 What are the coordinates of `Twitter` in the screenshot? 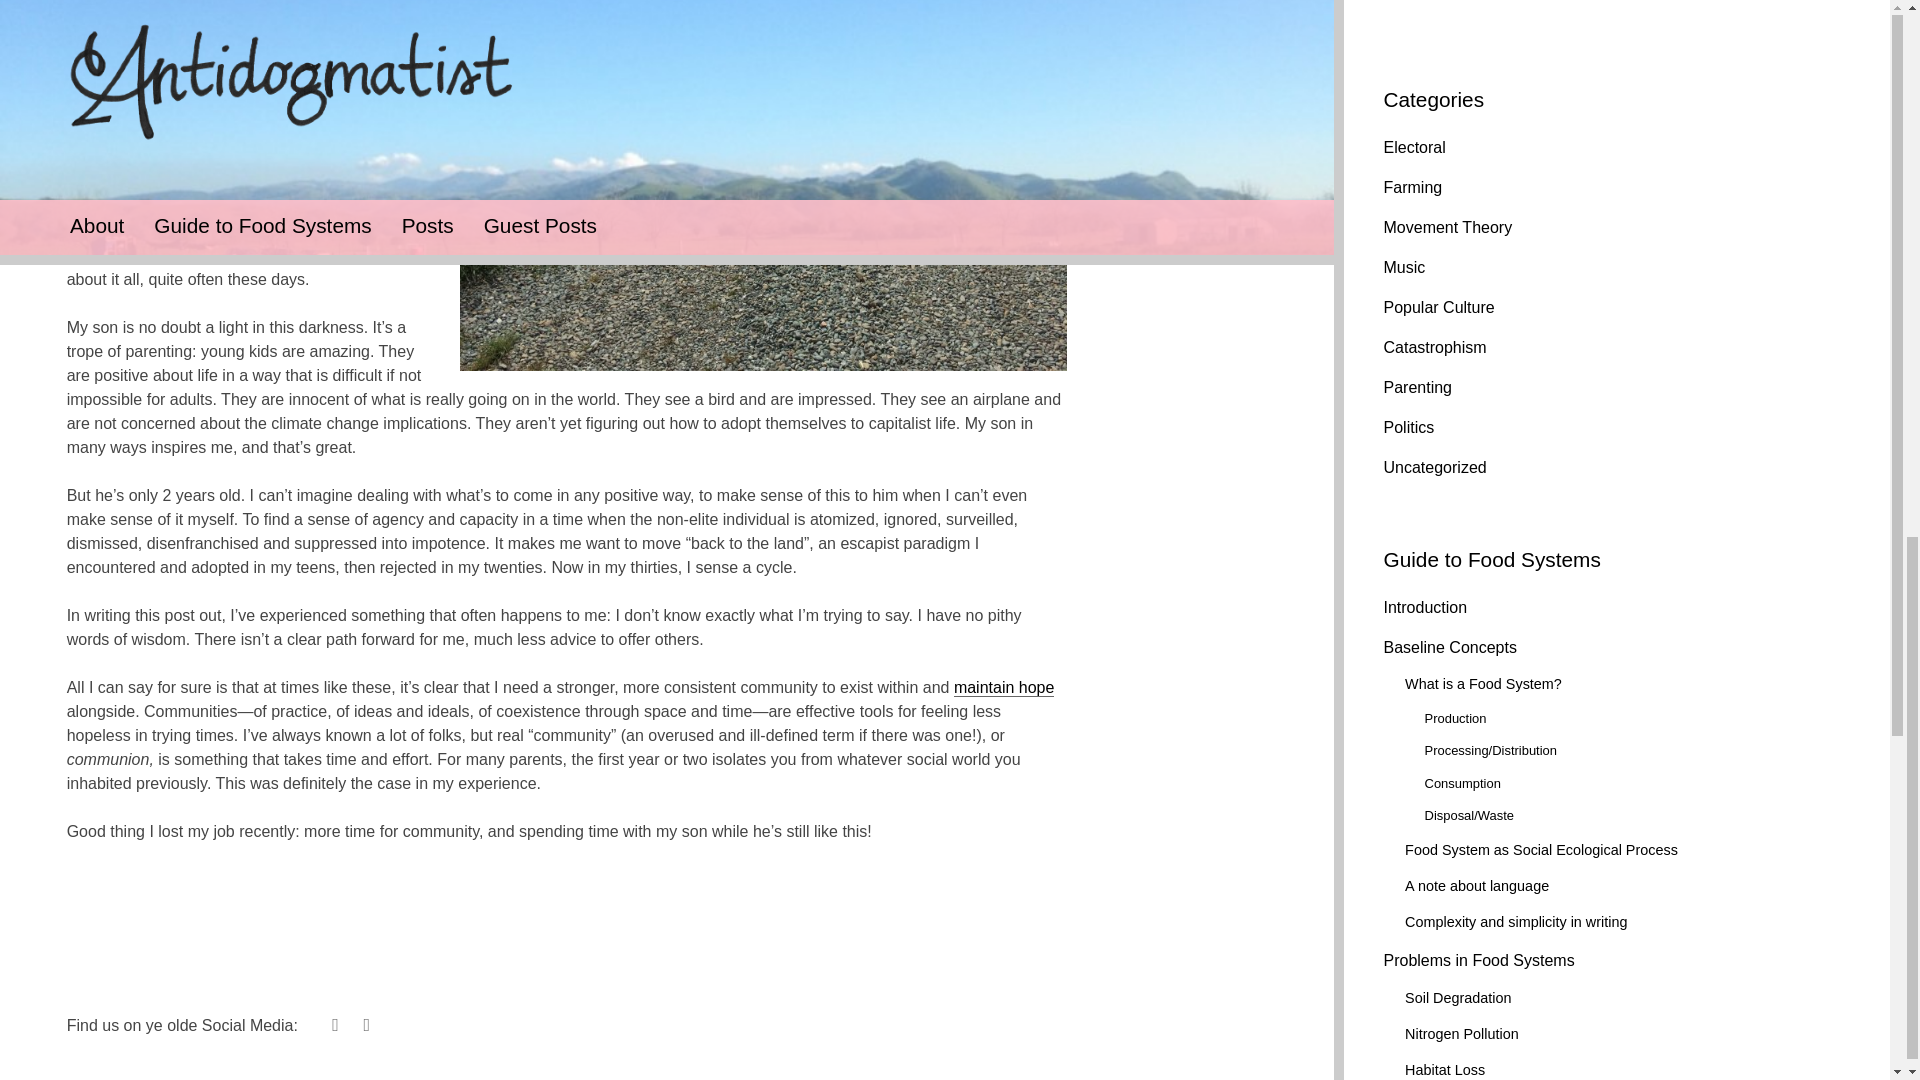 It's located at (334, 1028).